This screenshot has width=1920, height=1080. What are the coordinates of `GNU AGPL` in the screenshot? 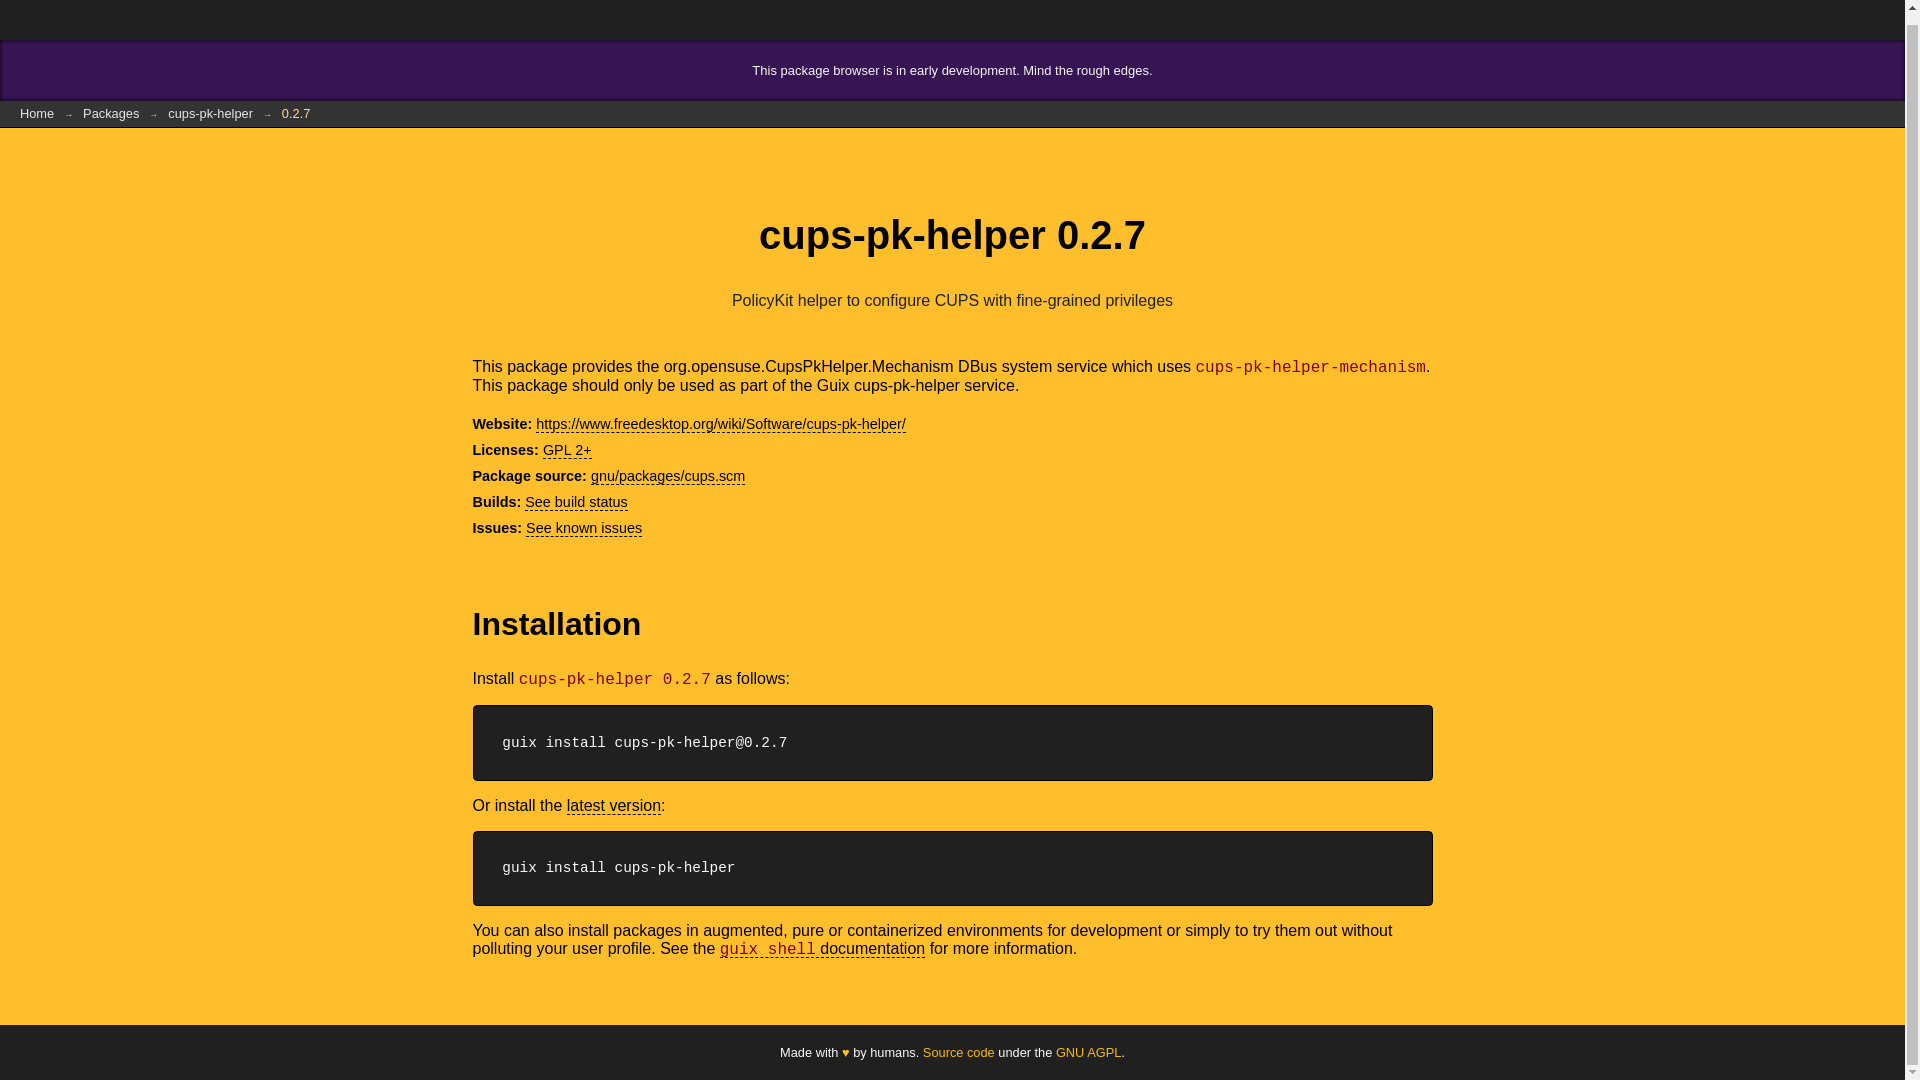 It's located at (1088, 1052).